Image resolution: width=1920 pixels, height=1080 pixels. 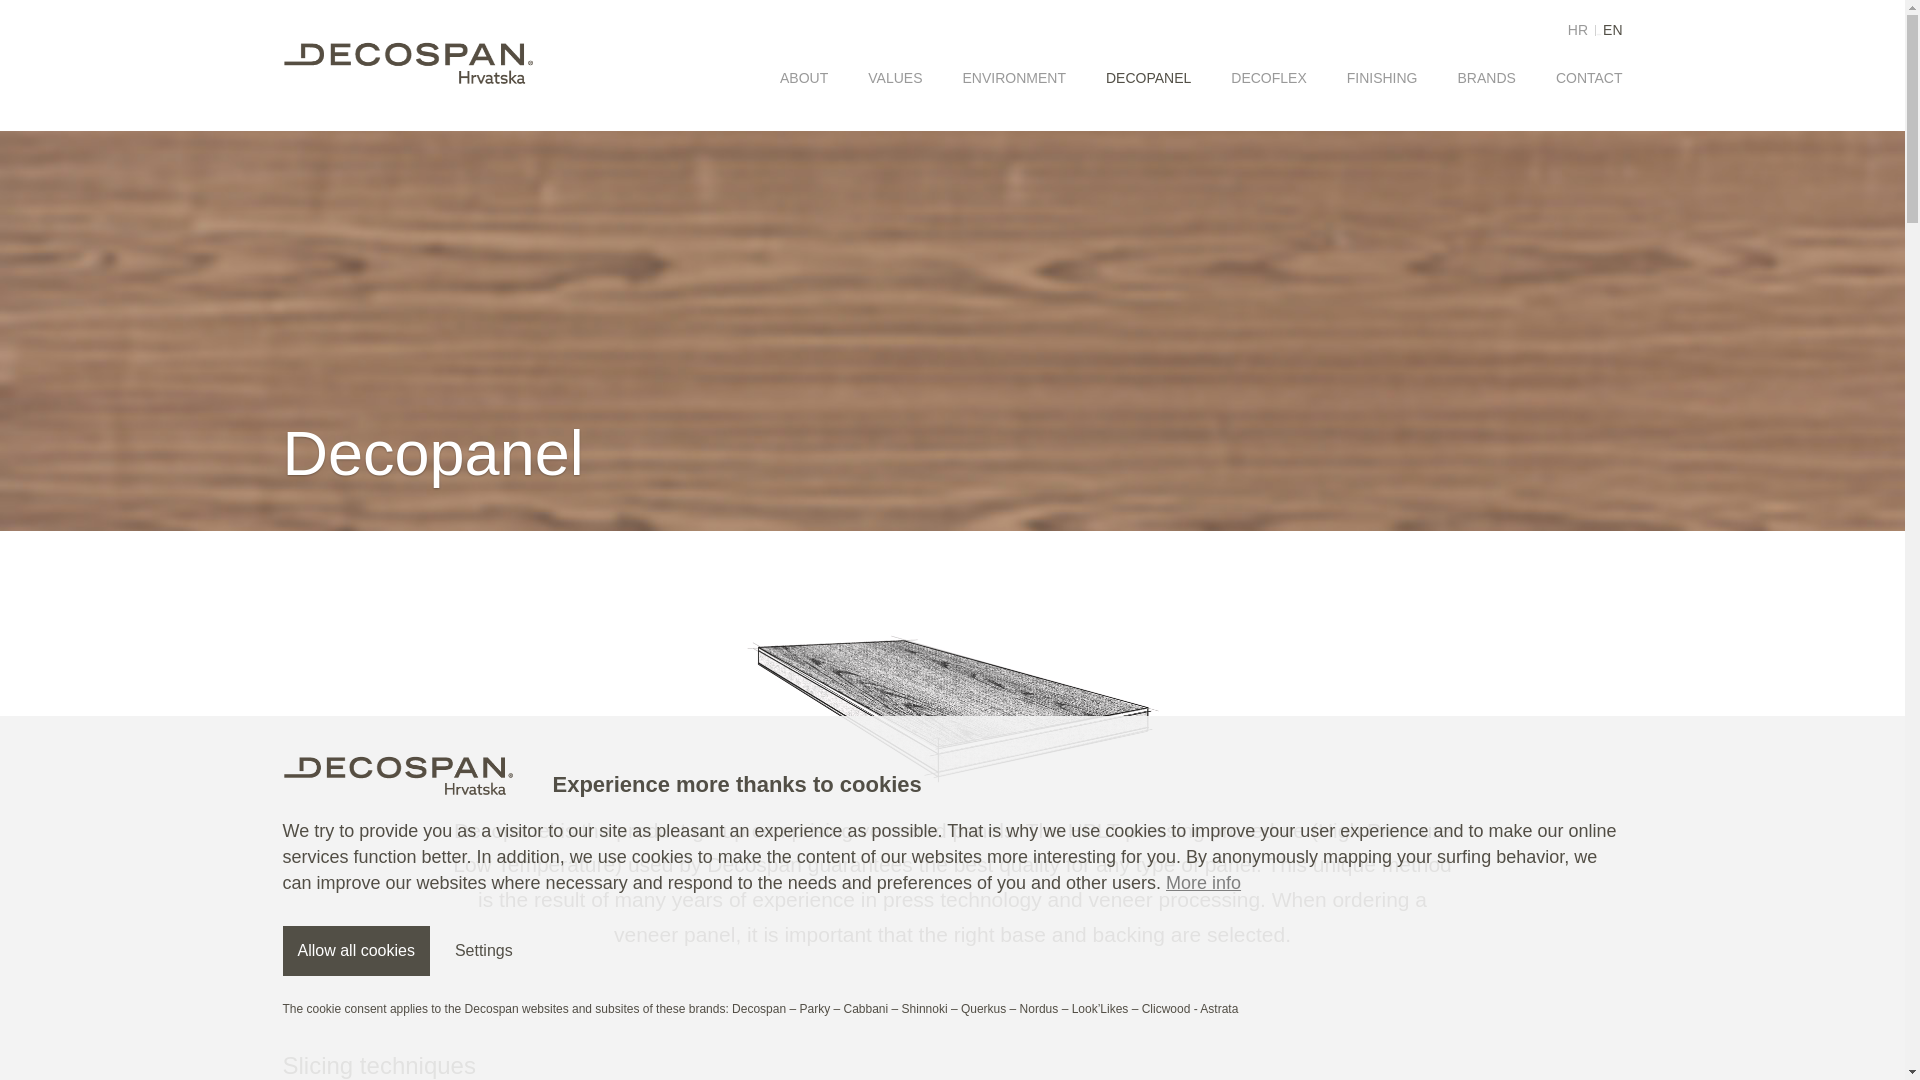 I want to click on About, so click(x=803, y=77).